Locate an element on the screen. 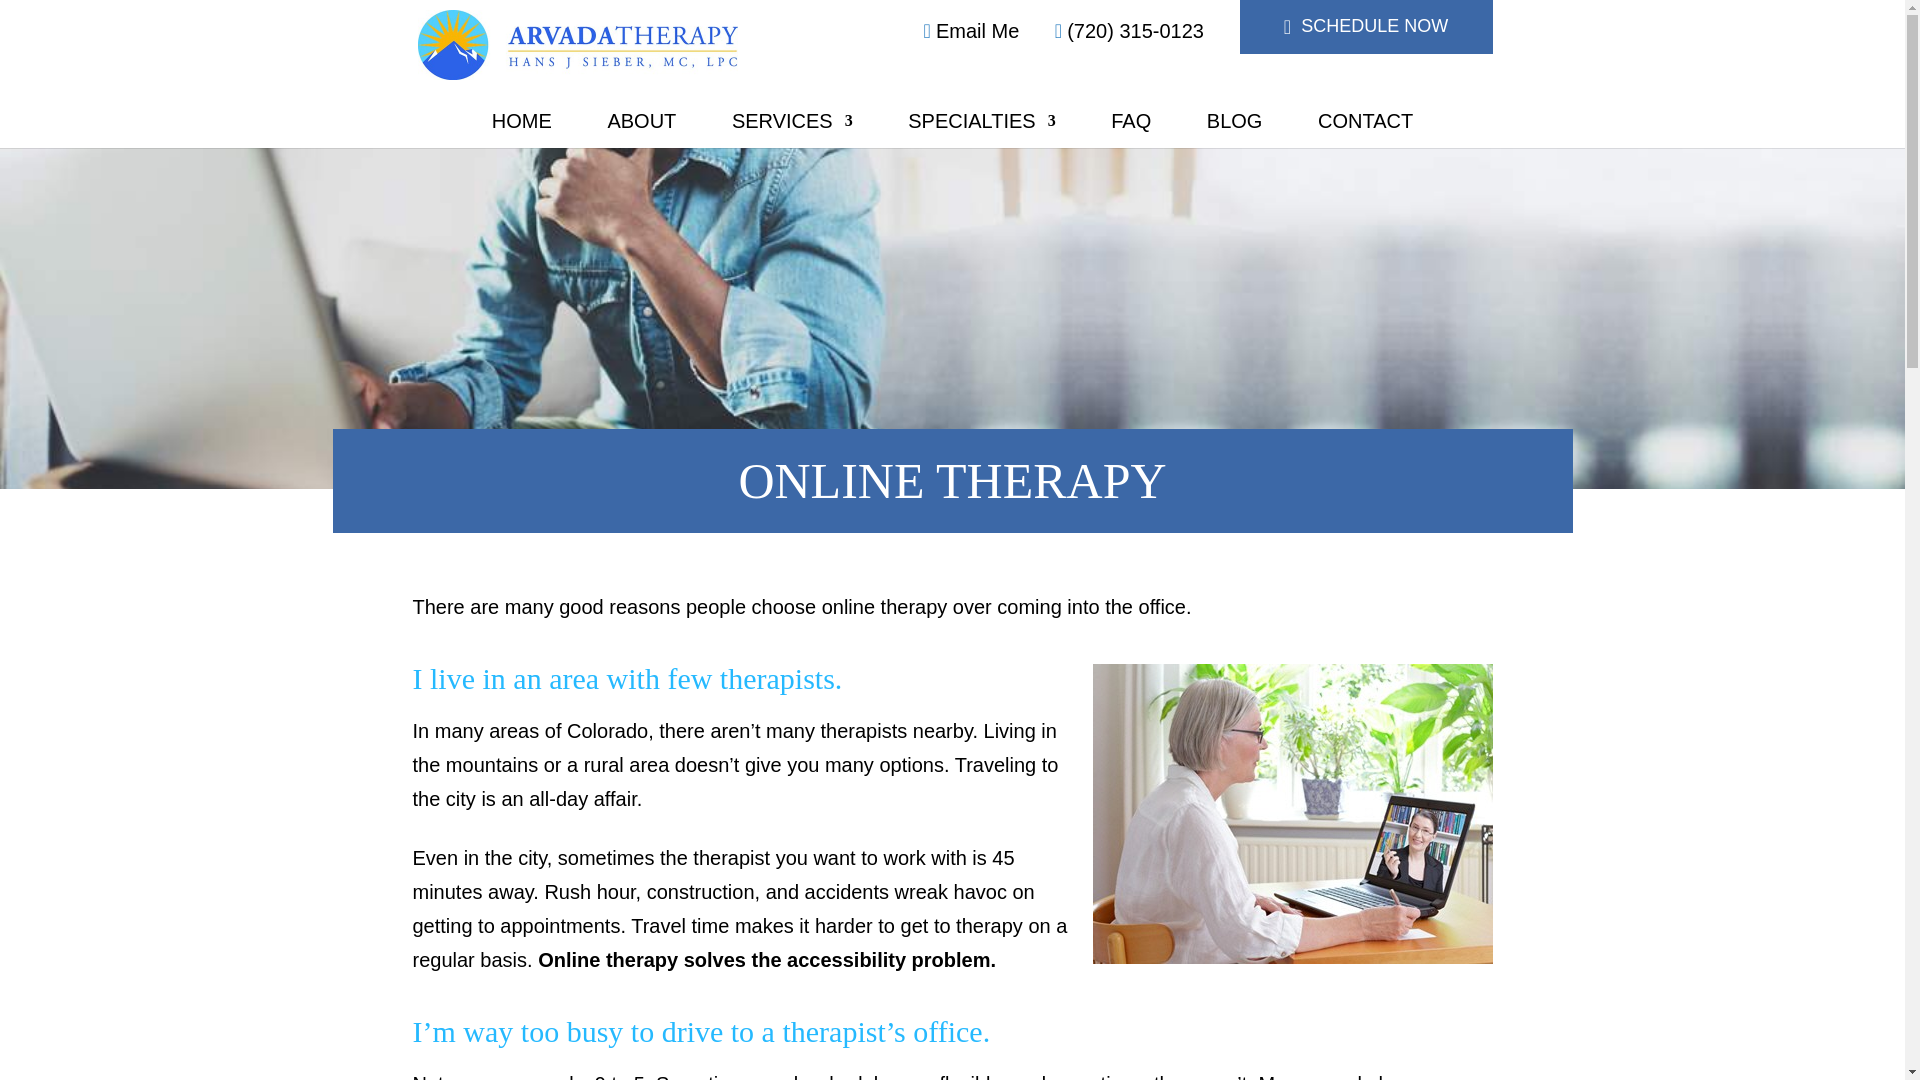 The image size is (1920, 1080). SERVICES is located at coordinates (792, 126).